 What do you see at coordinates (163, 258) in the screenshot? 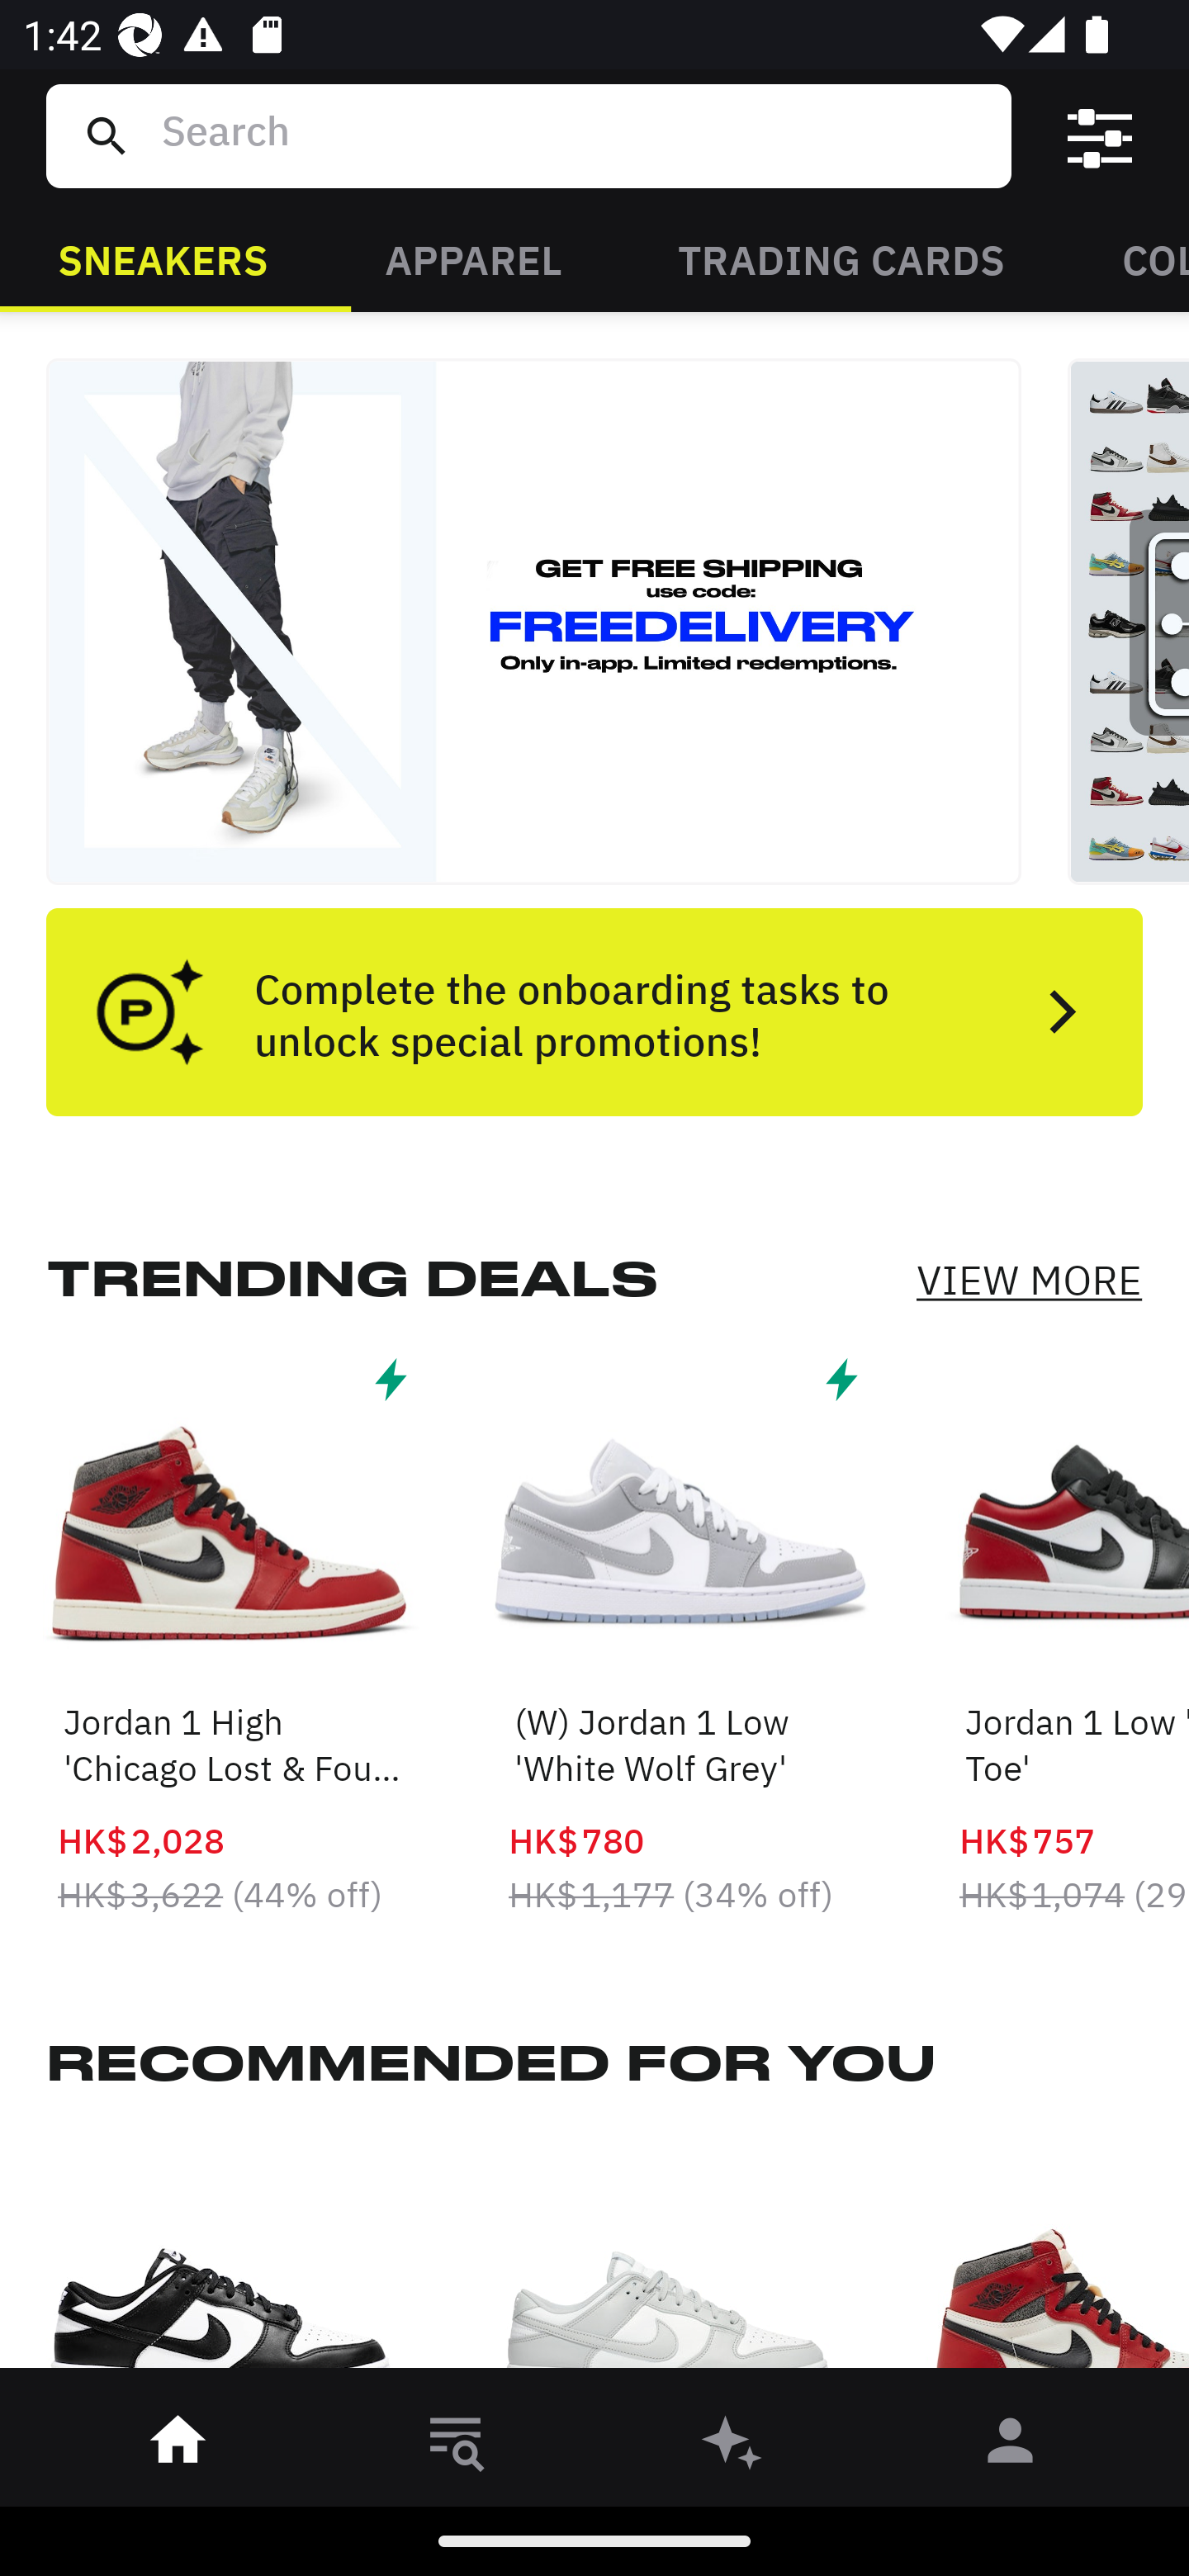
I see `SNEAKERS` at bounding box center [163, 258].